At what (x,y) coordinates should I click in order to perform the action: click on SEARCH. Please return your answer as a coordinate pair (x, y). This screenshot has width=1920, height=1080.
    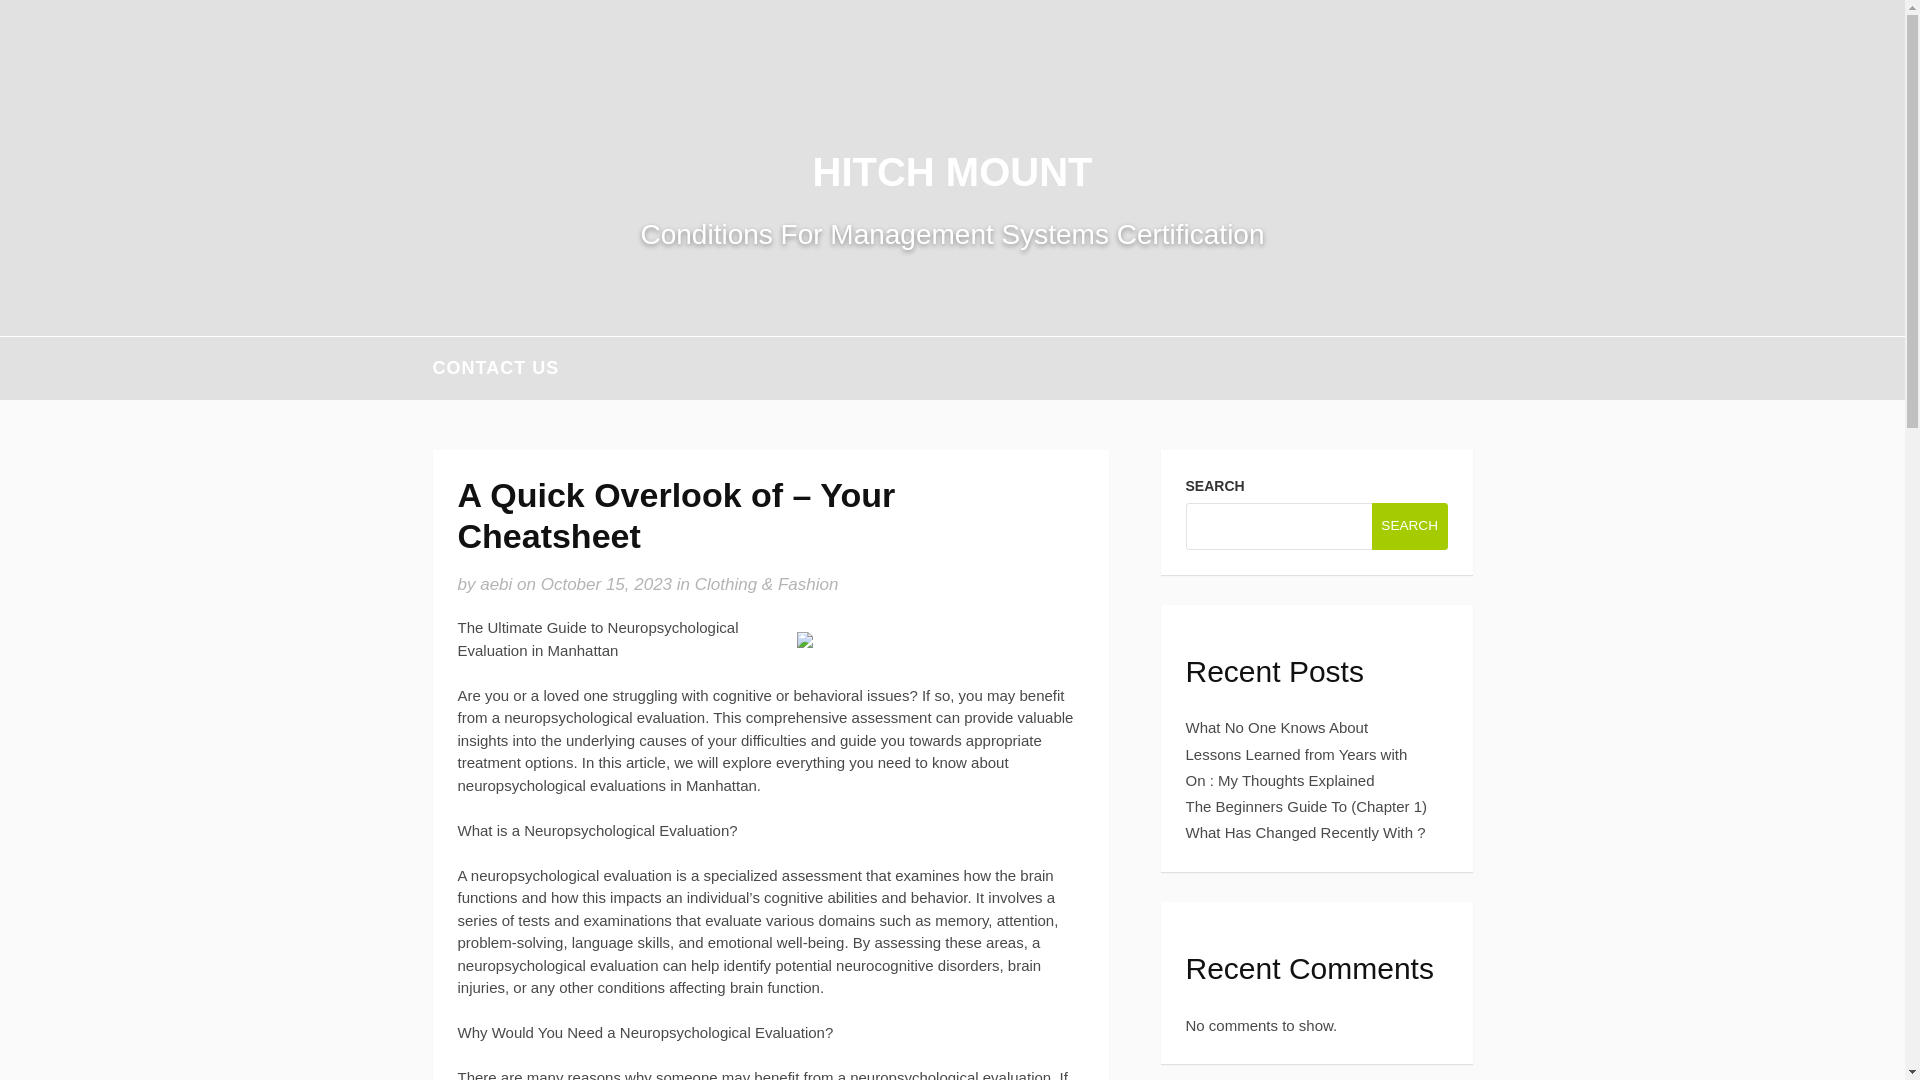
    Looking at the image, I should click on (1410, 525).